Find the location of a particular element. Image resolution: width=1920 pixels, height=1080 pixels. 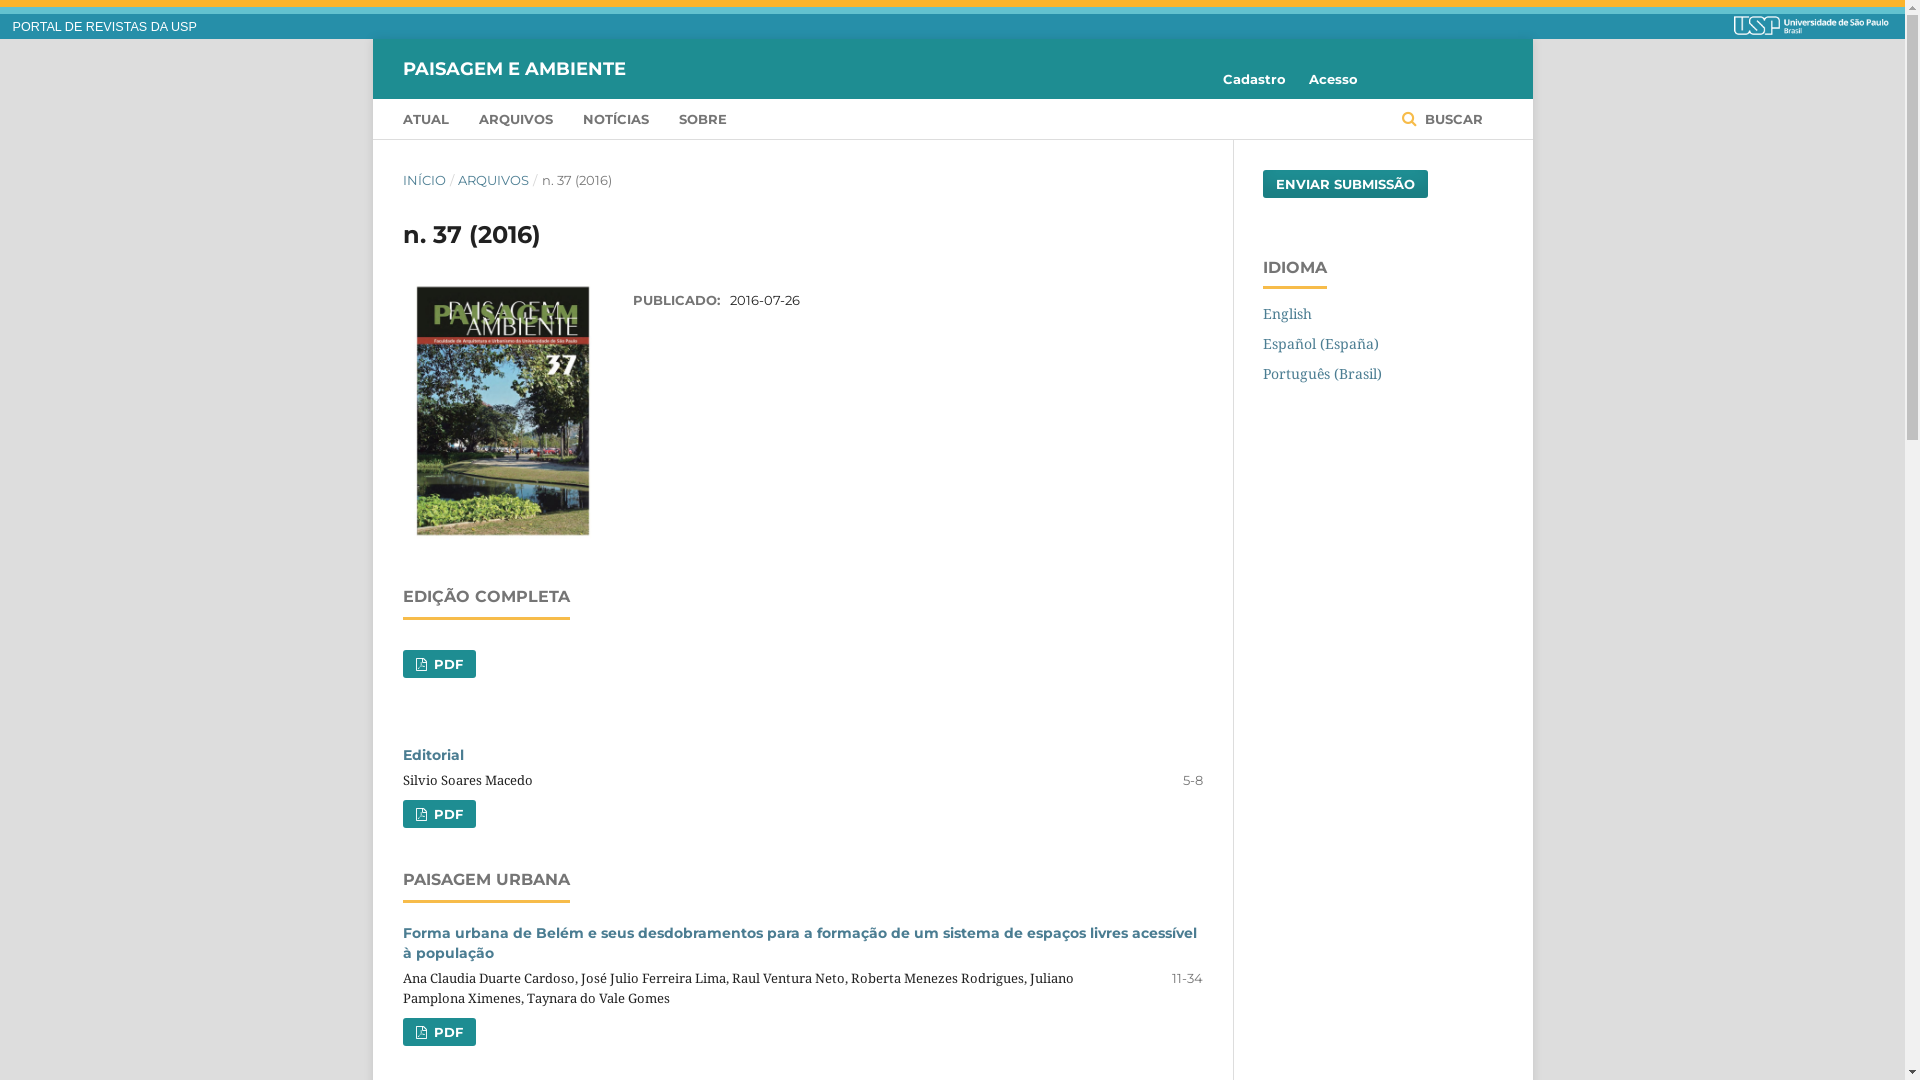

PDF is located at coordinates (438, 814).